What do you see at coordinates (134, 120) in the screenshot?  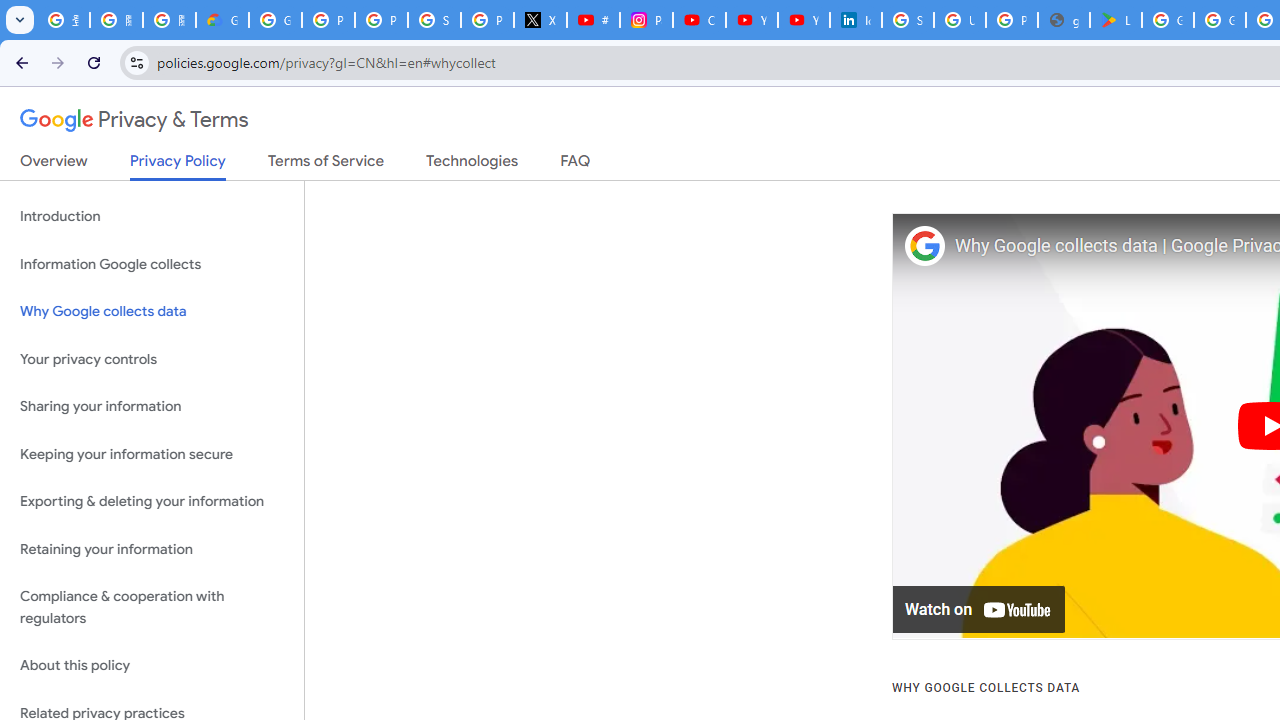 I see `Privacy & Terms` at bounding box center [134, 120].